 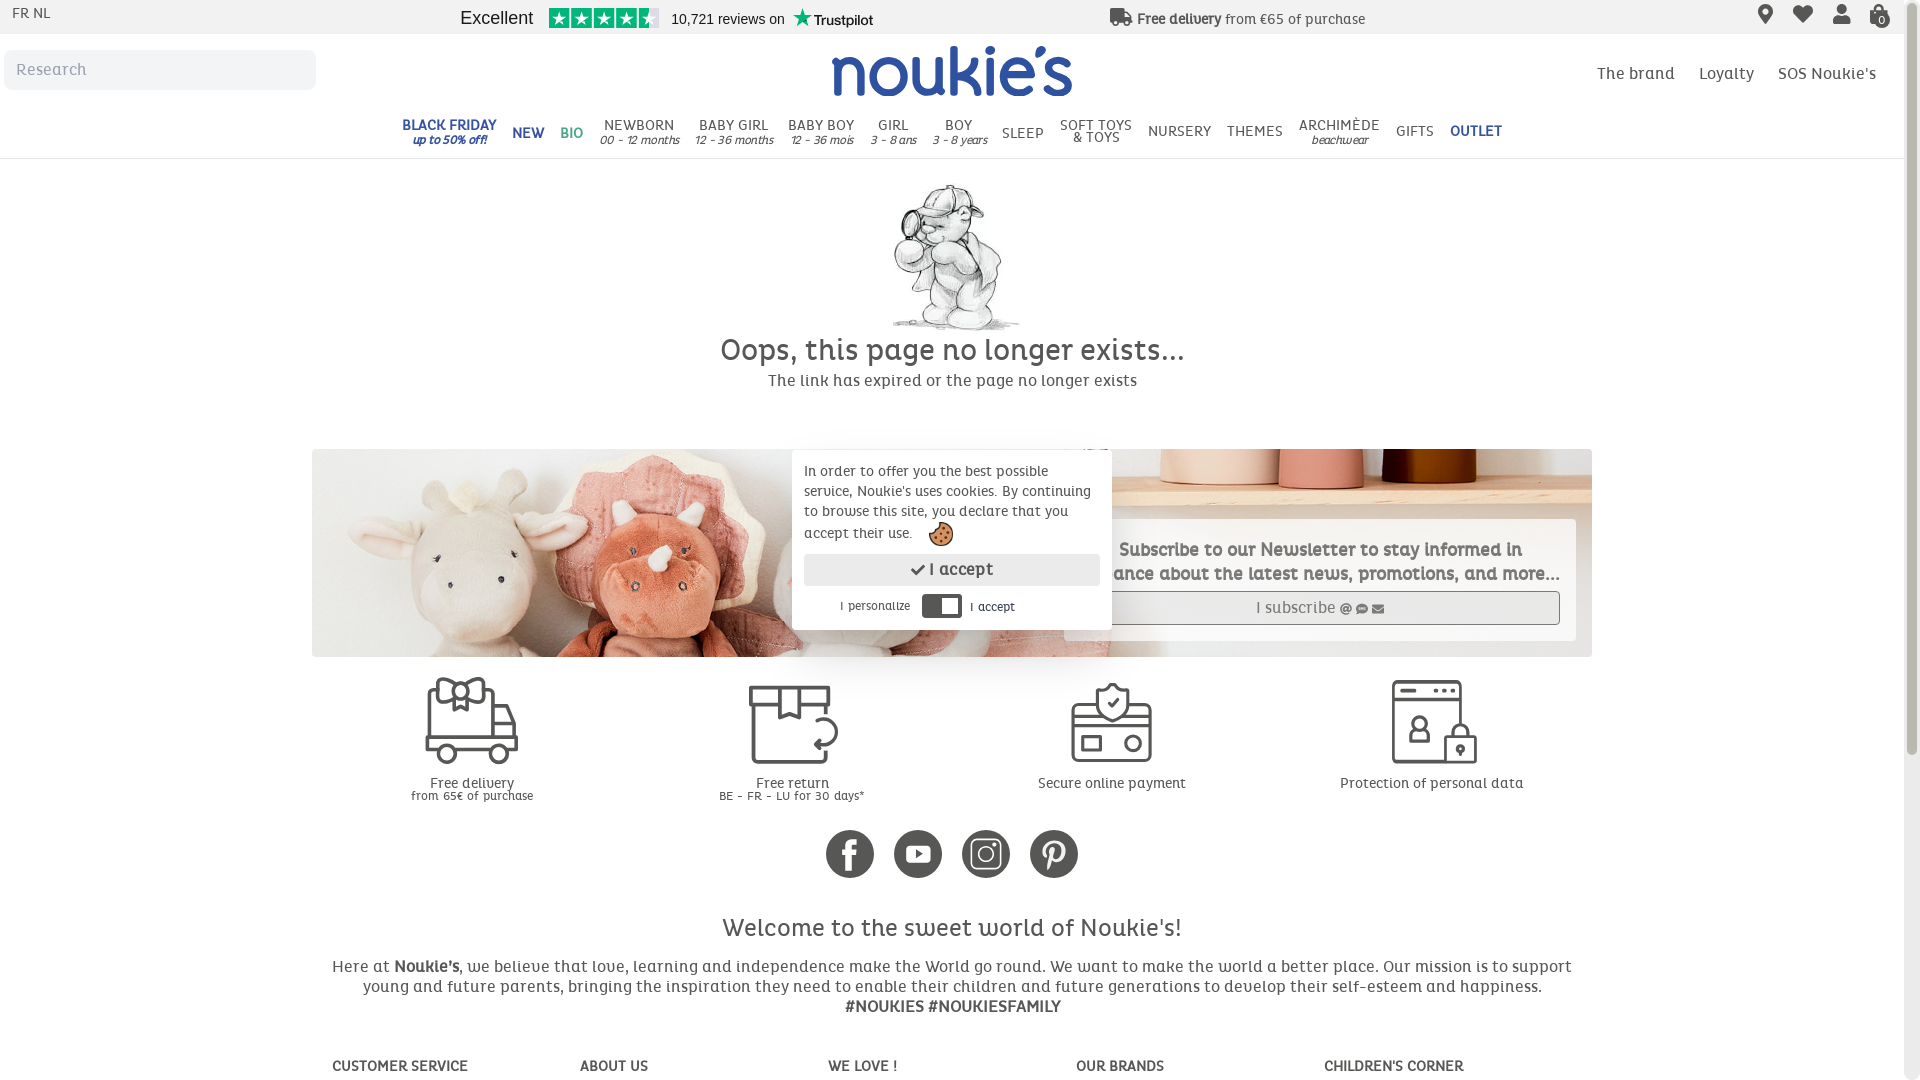 What do you see at coordinates (572, 133) in the screenshot?
I see `BIO` at bounding box center [572, 133].